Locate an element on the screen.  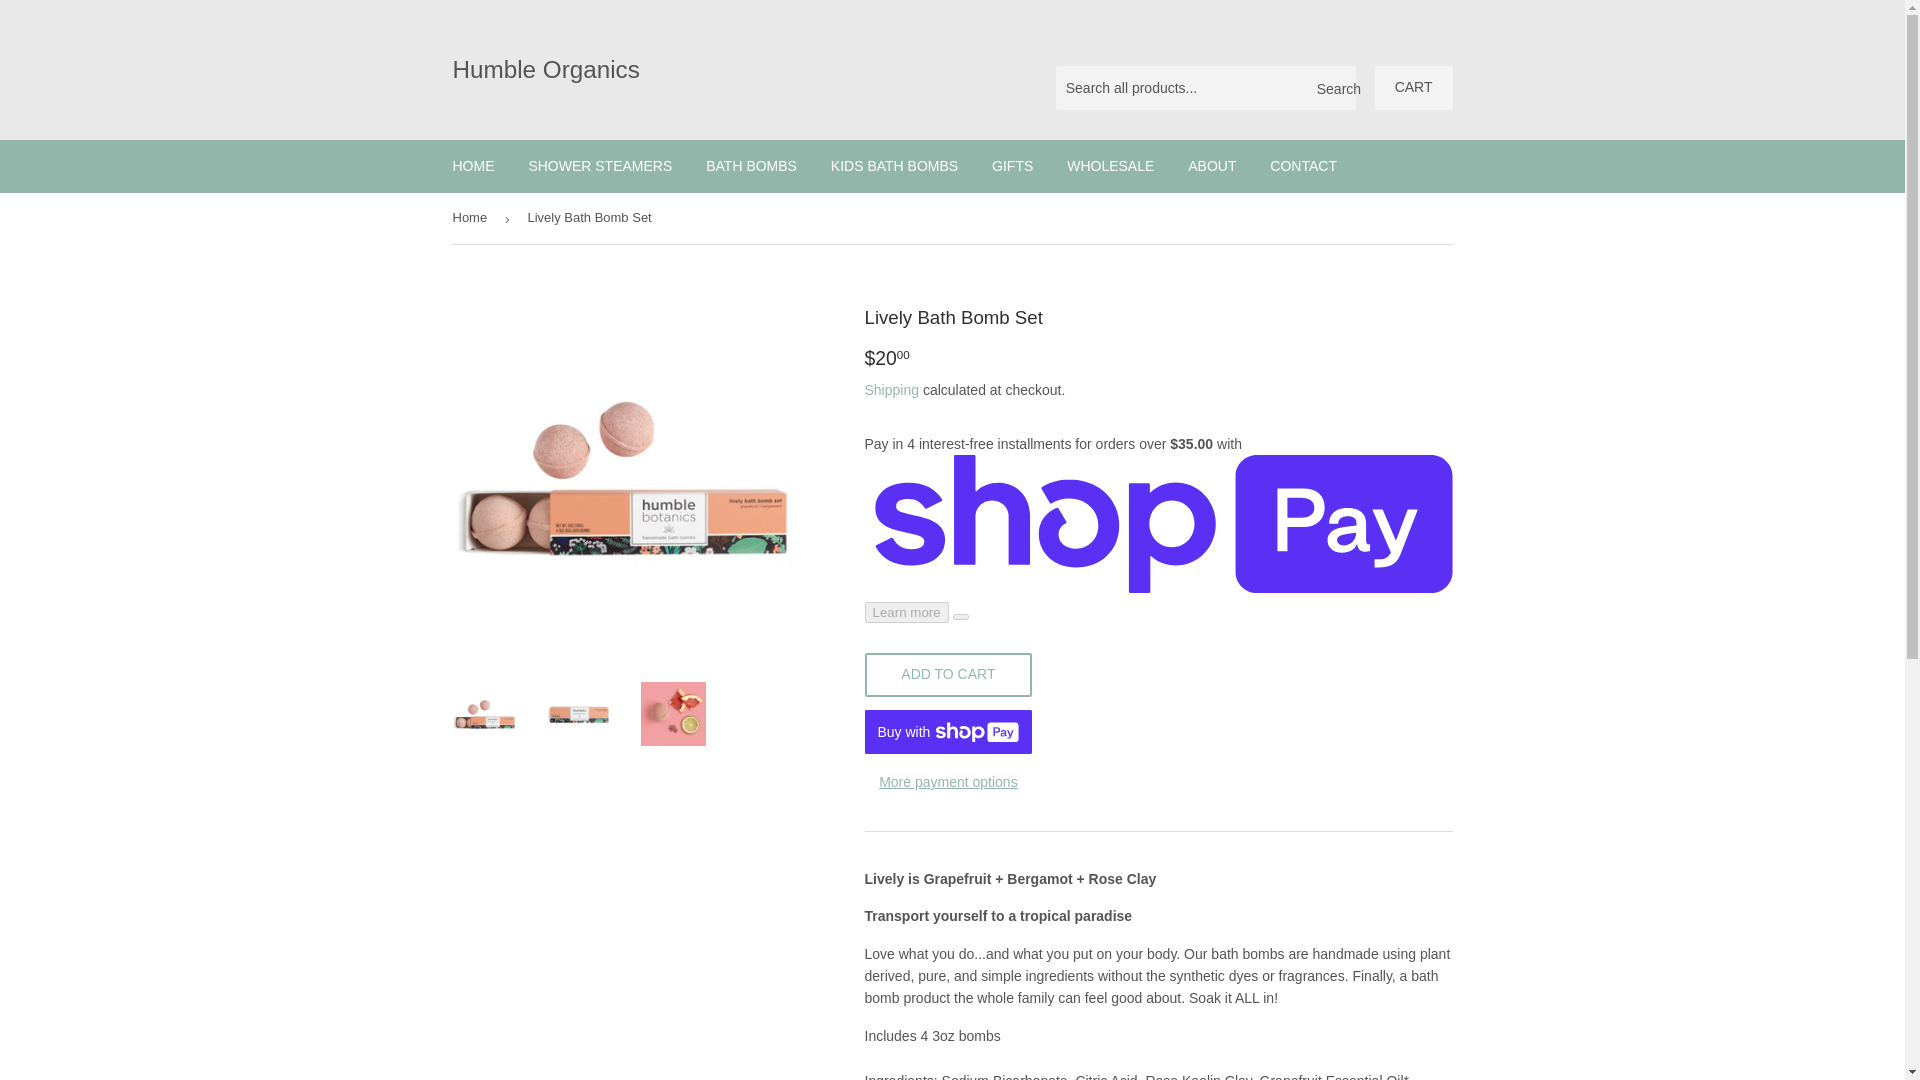
Search is located at coordinates (1333, 89).